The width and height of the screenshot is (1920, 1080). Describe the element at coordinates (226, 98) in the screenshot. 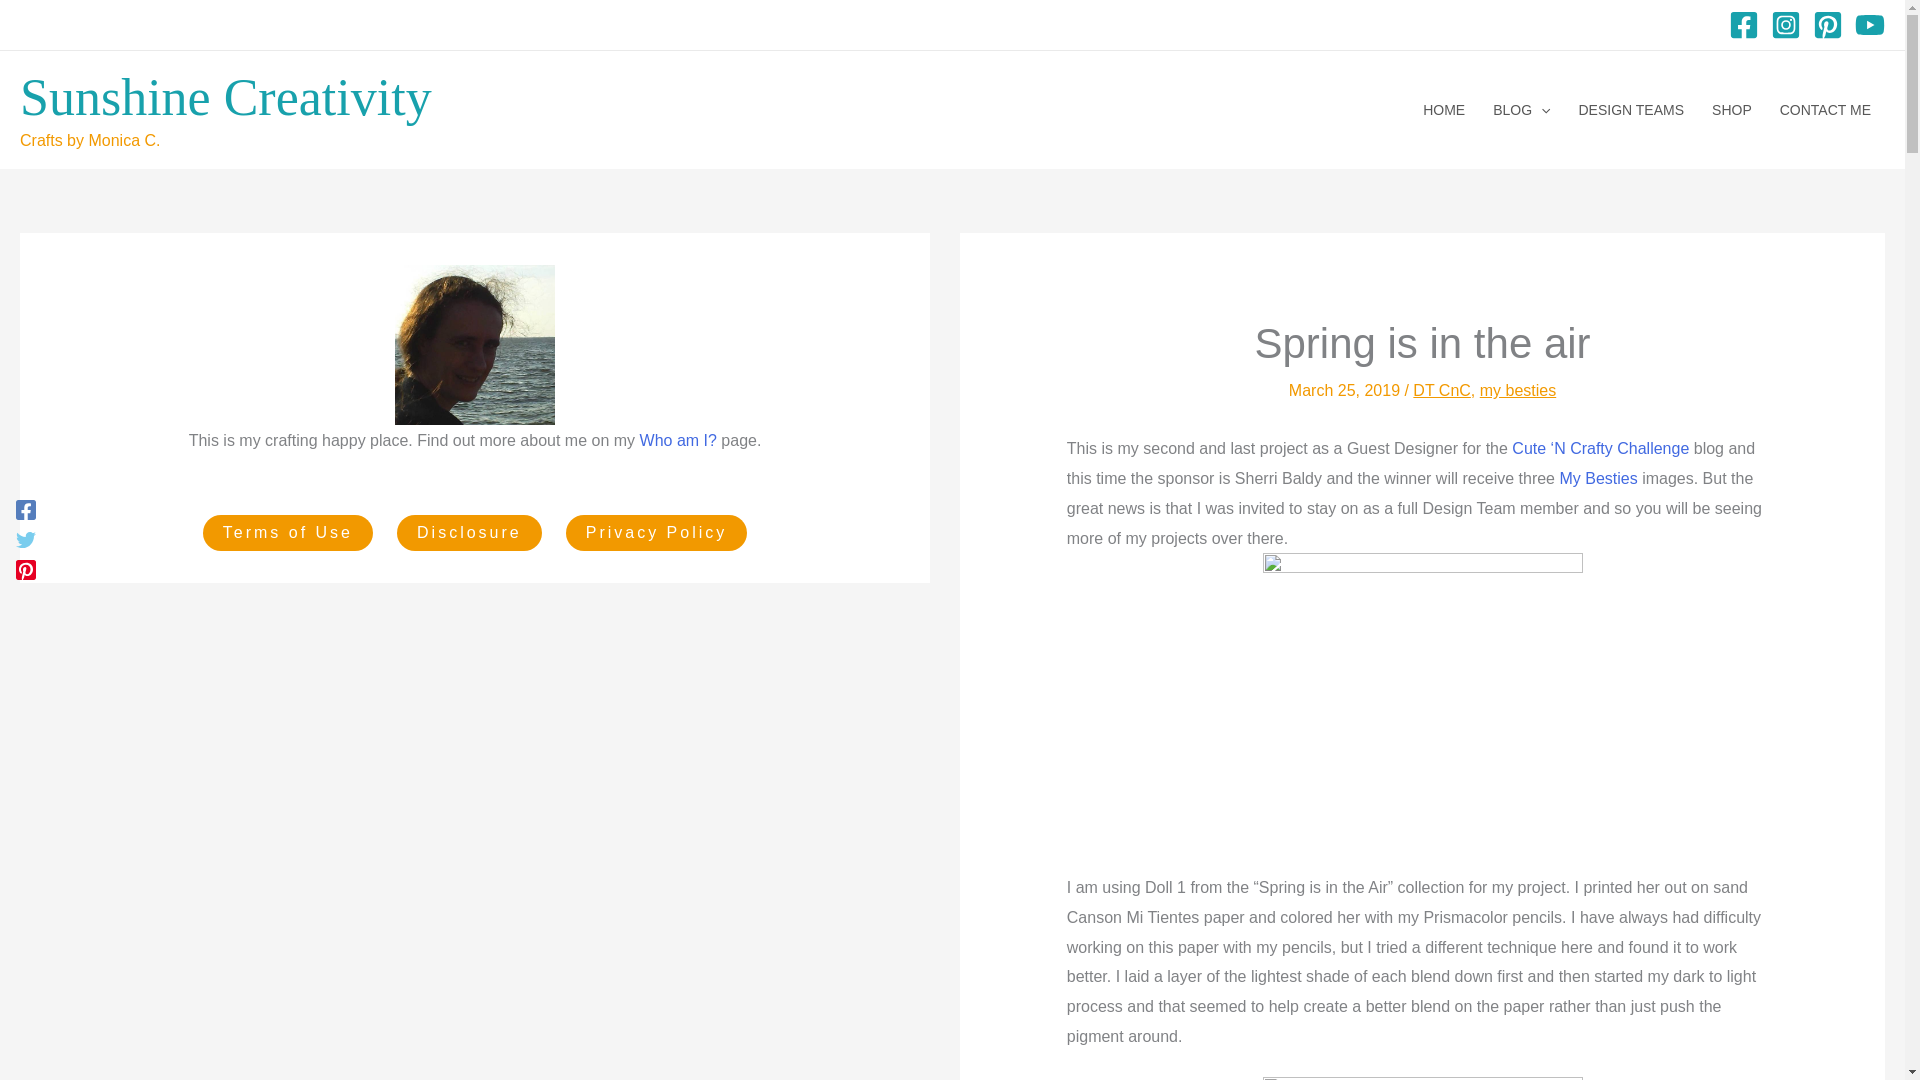

I see `Sunshine Creativity` at that location.